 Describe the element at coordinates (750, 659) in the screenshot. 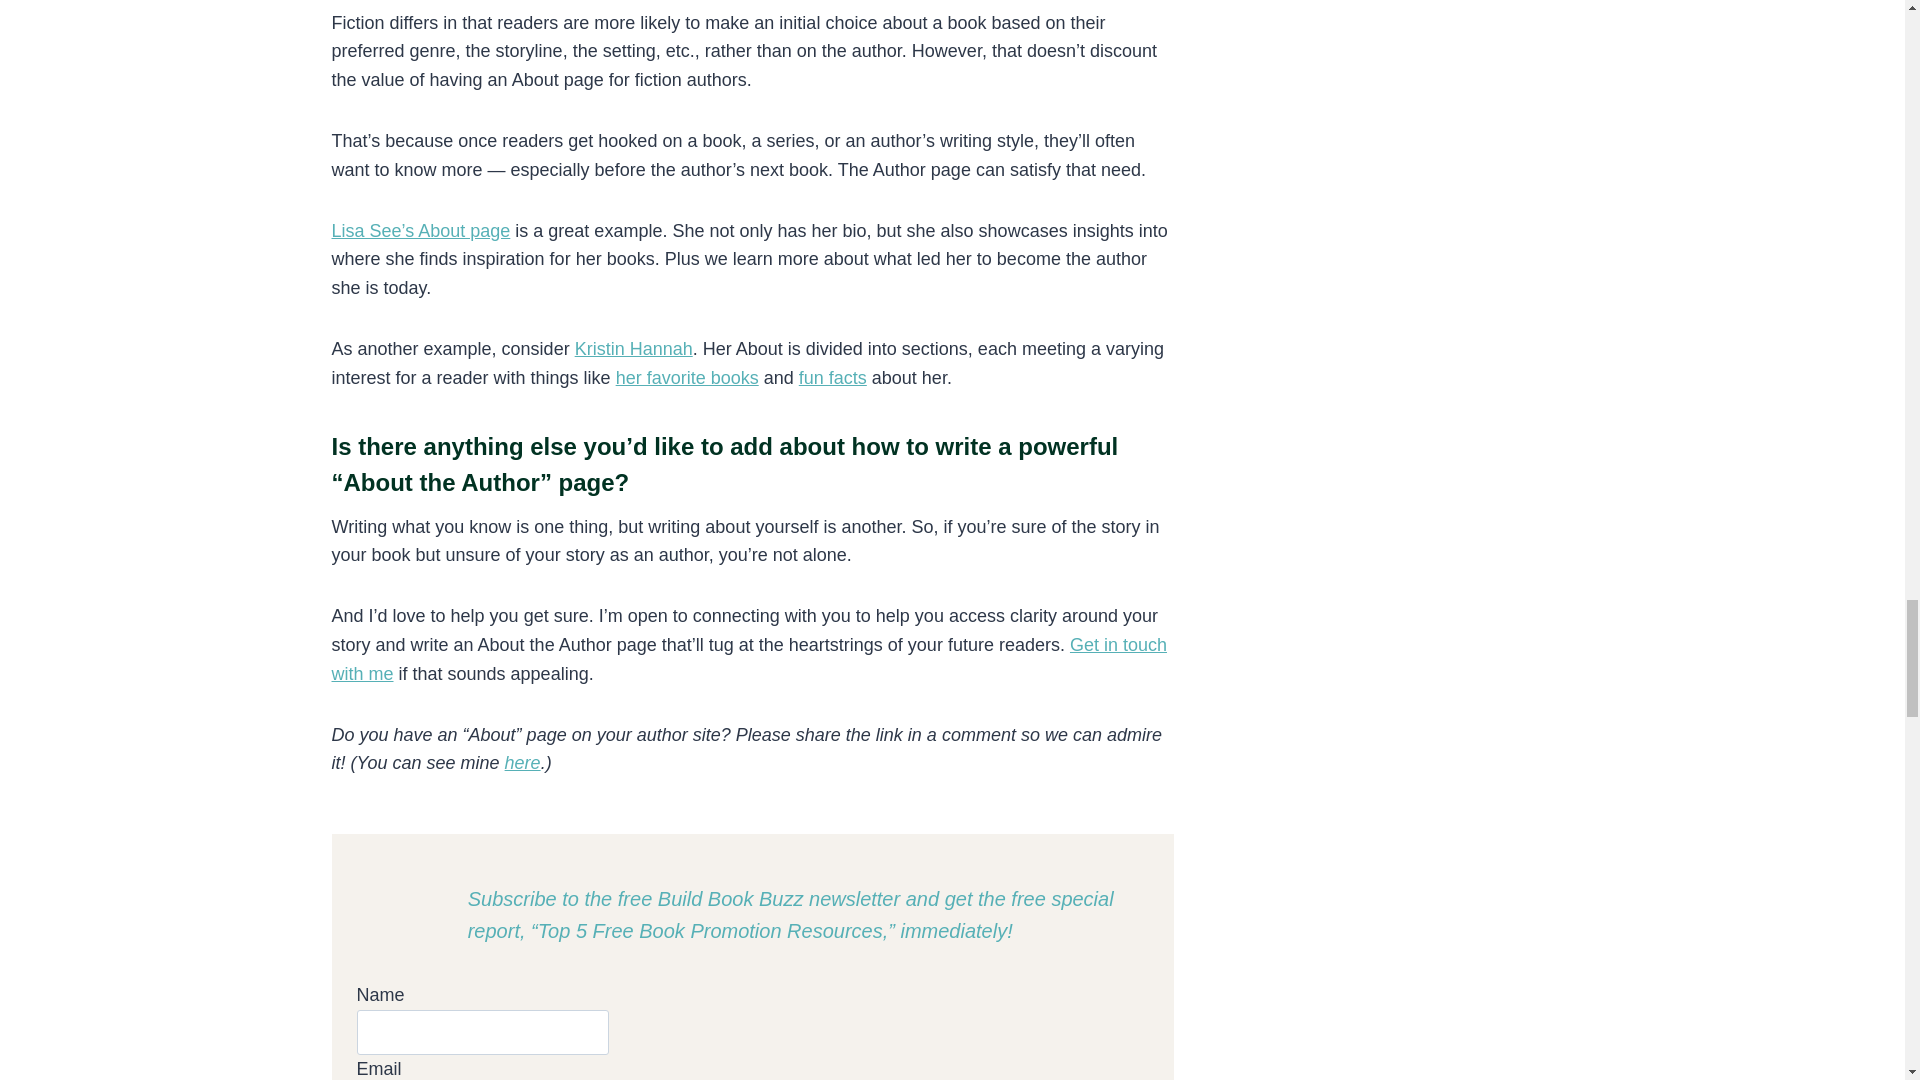

I see `Get in touch with me` at that location.